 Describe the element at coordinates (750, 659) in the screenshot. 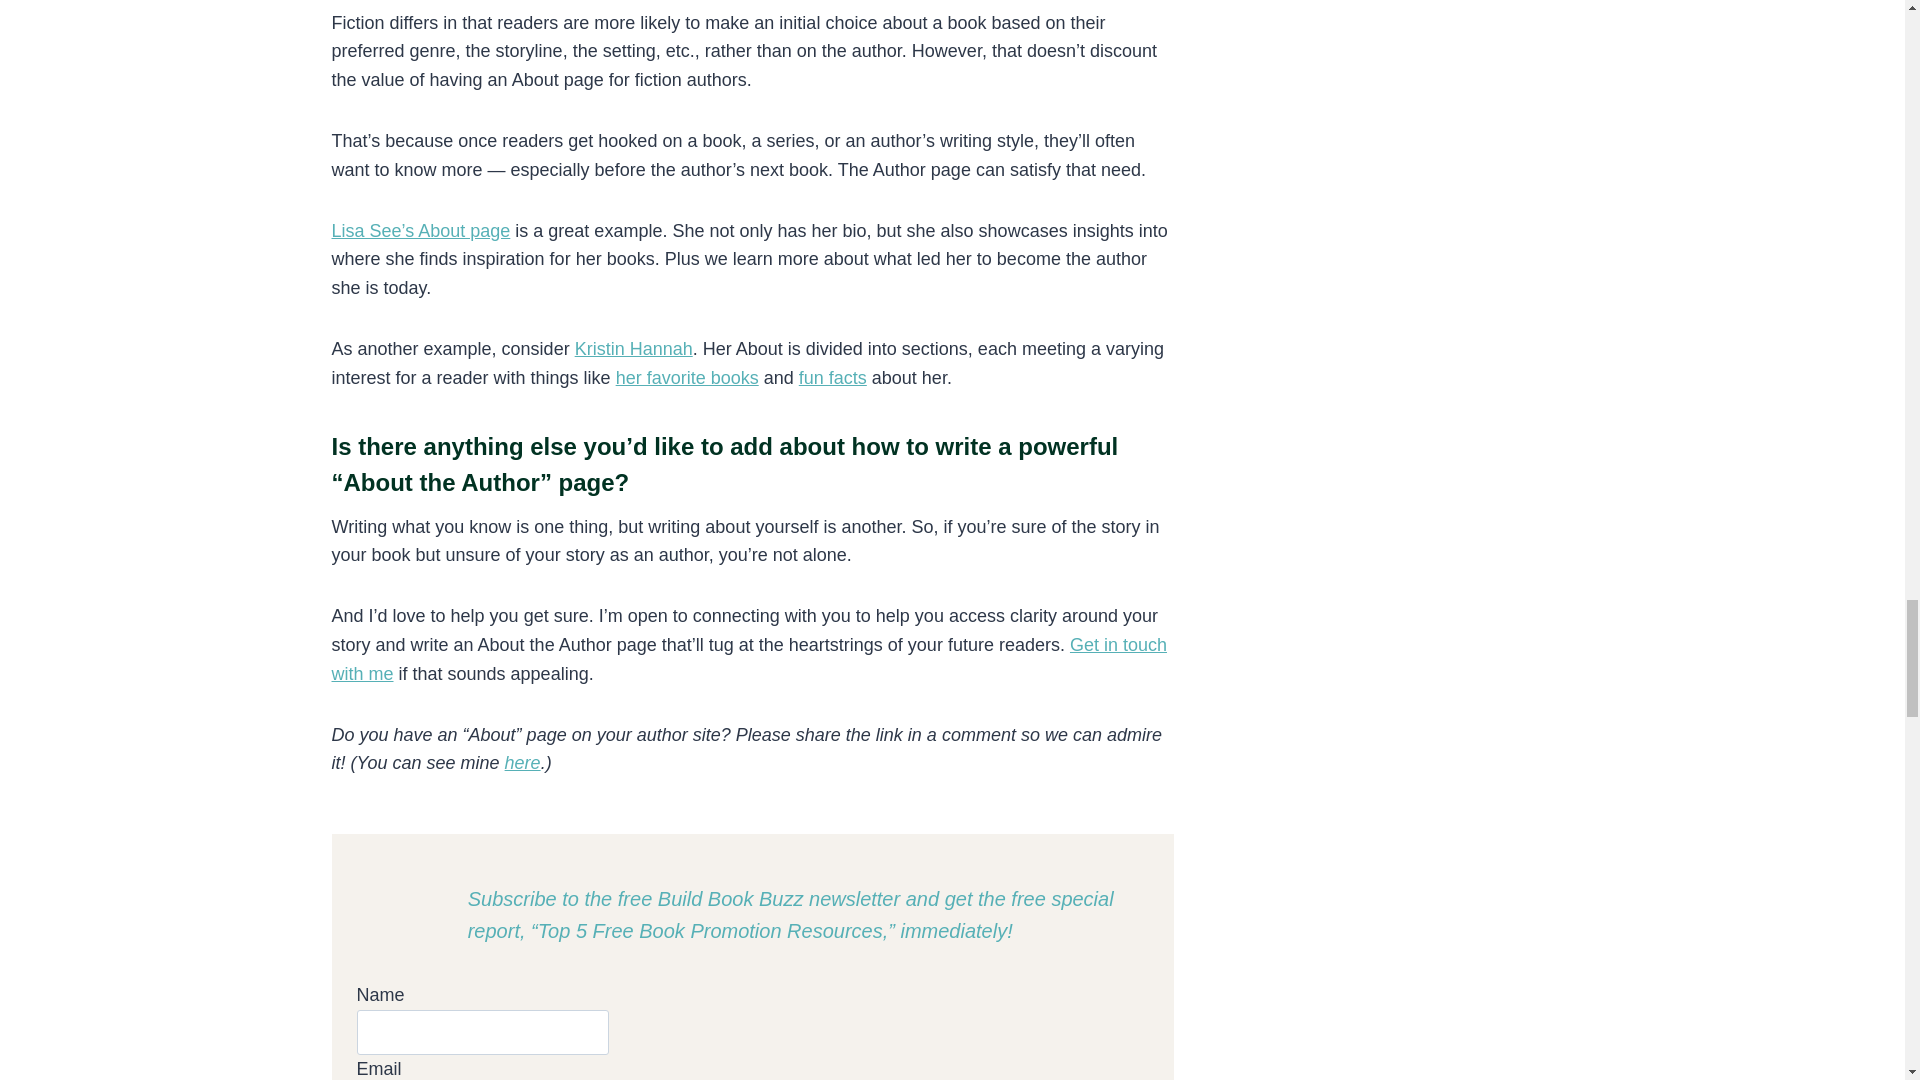

I see `Get in touch with me` at that location.